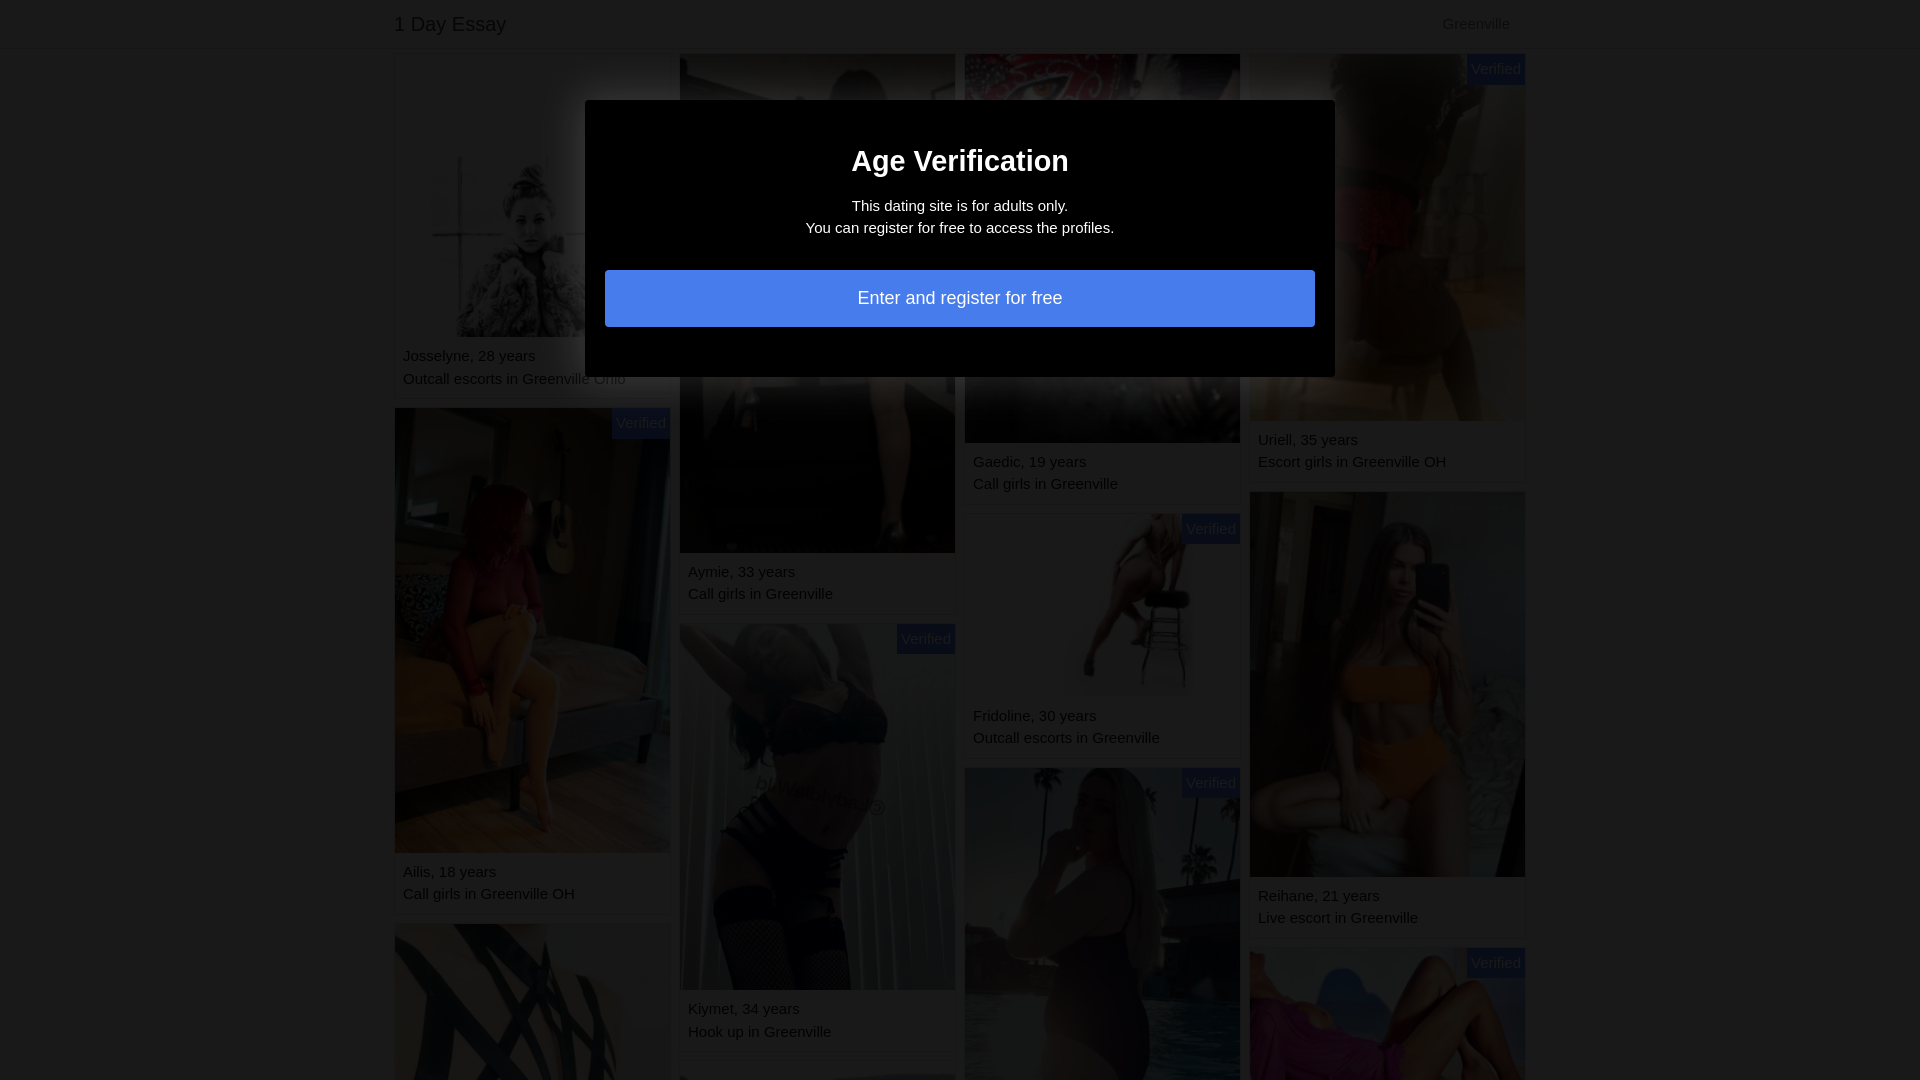 This screenshot has height=1080, width=1920. What do you see at coordinates (450, 24) in the screenshot?
I see `1 Day Essay` at bounding box center [450, 24].